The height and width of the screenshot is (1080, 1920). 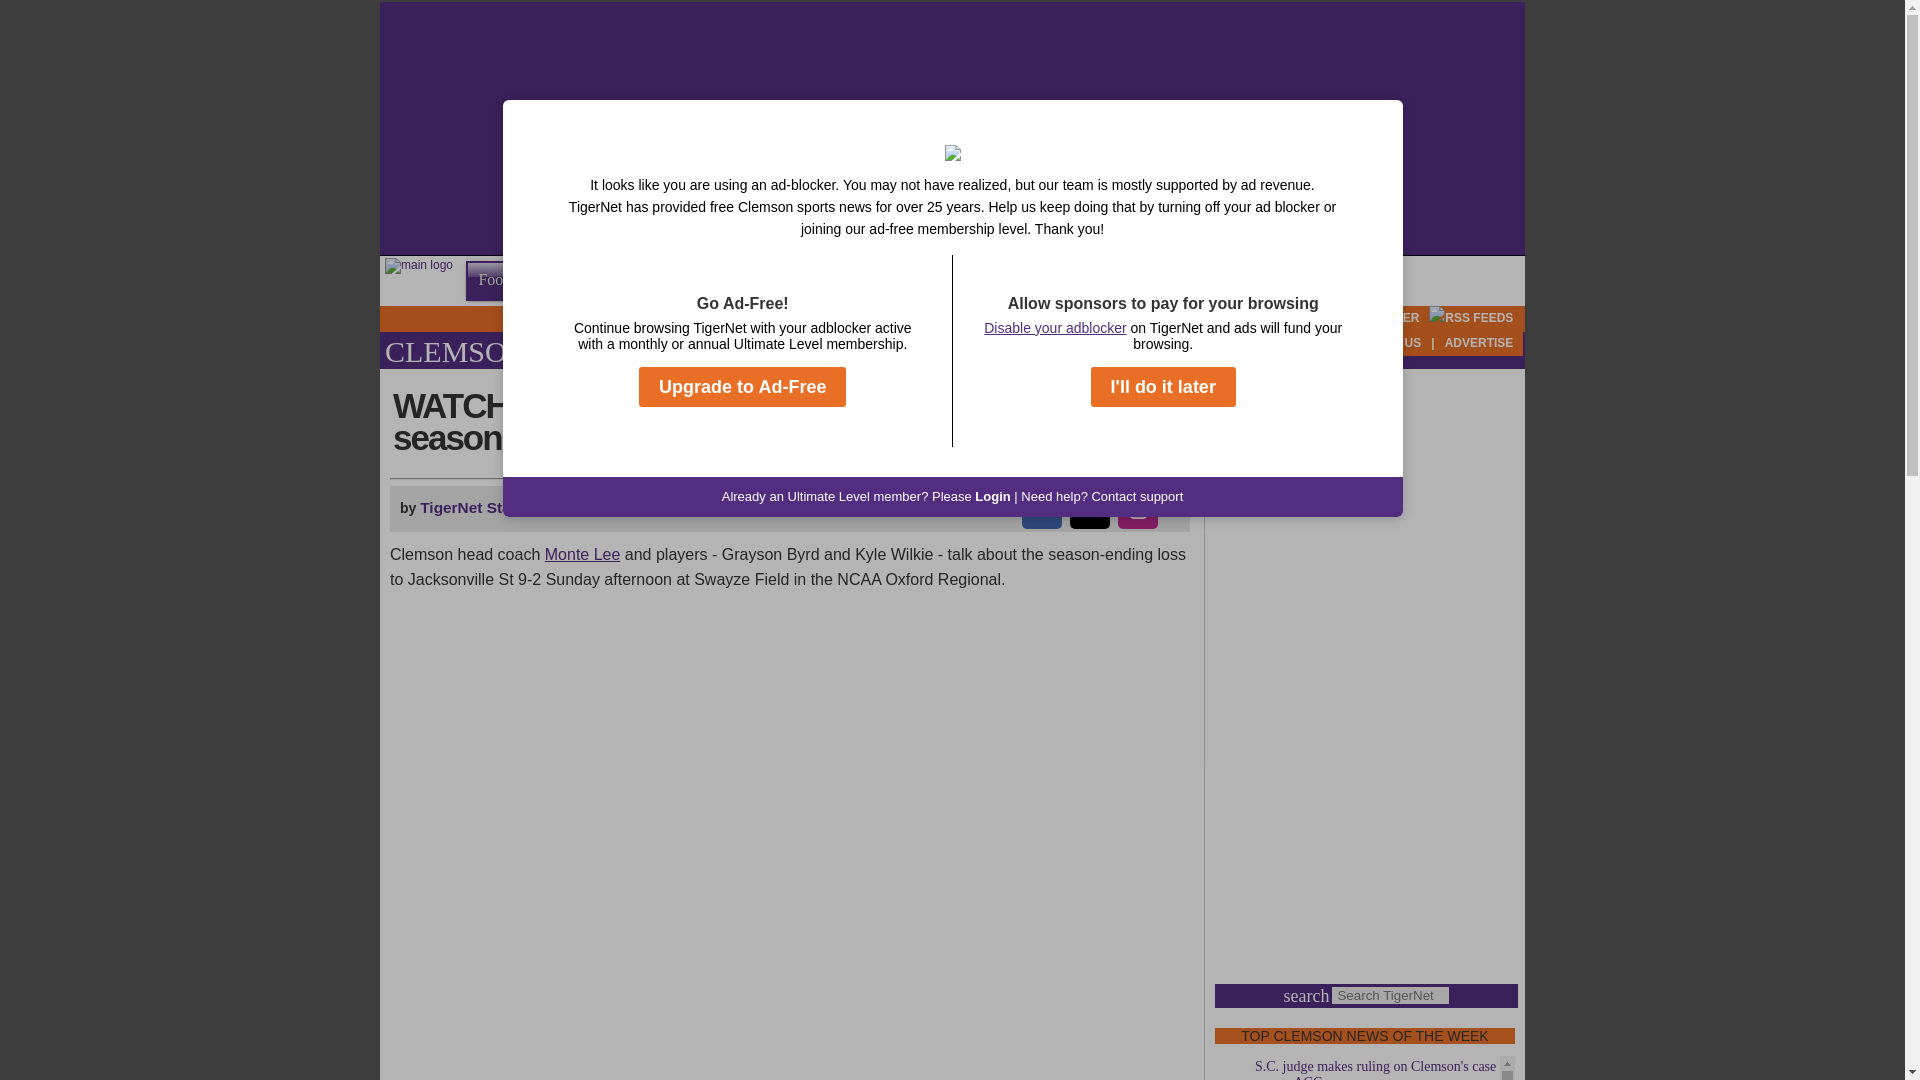 What do you see at coordinates (504, 280) in the screenshot?
I see `Football` at bounding box center [504, 280].